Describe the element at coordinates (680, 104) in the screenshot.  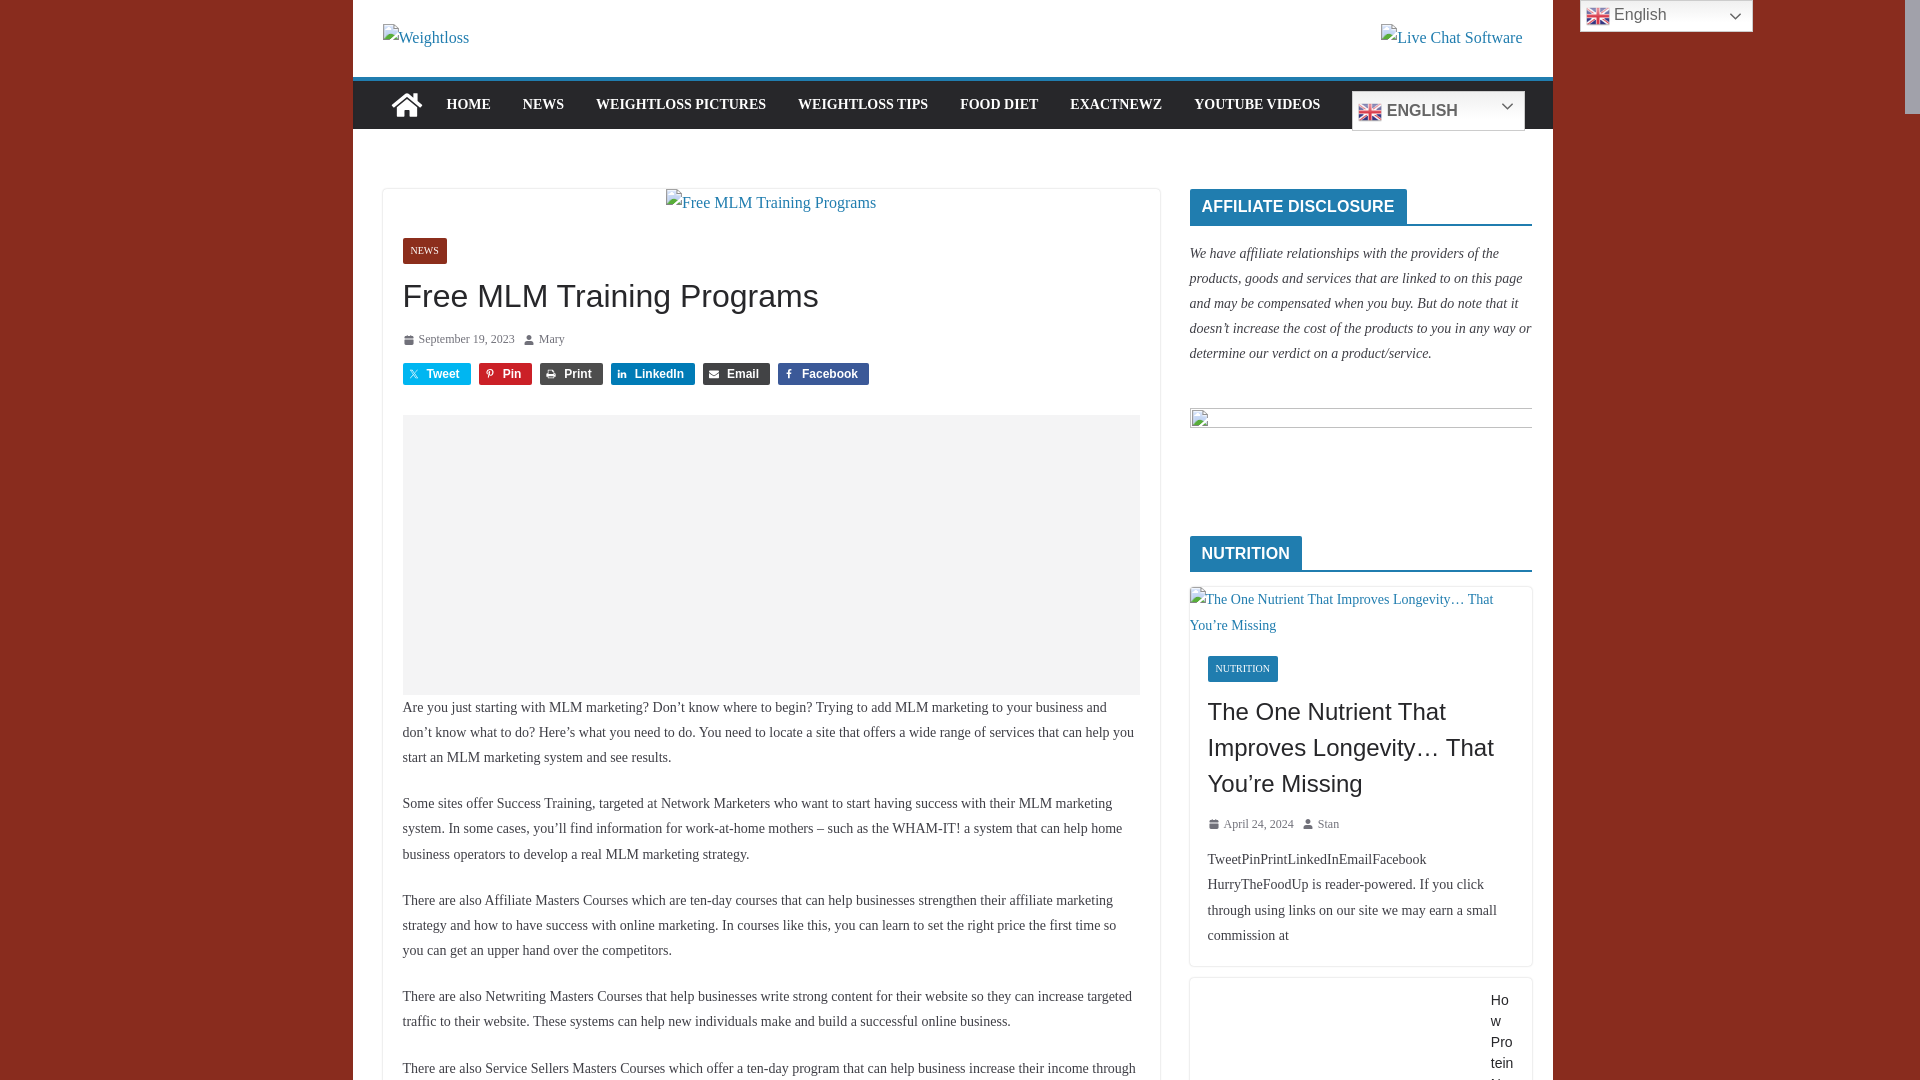
I see `WEIGHTLOSS PICTURES` at that location.